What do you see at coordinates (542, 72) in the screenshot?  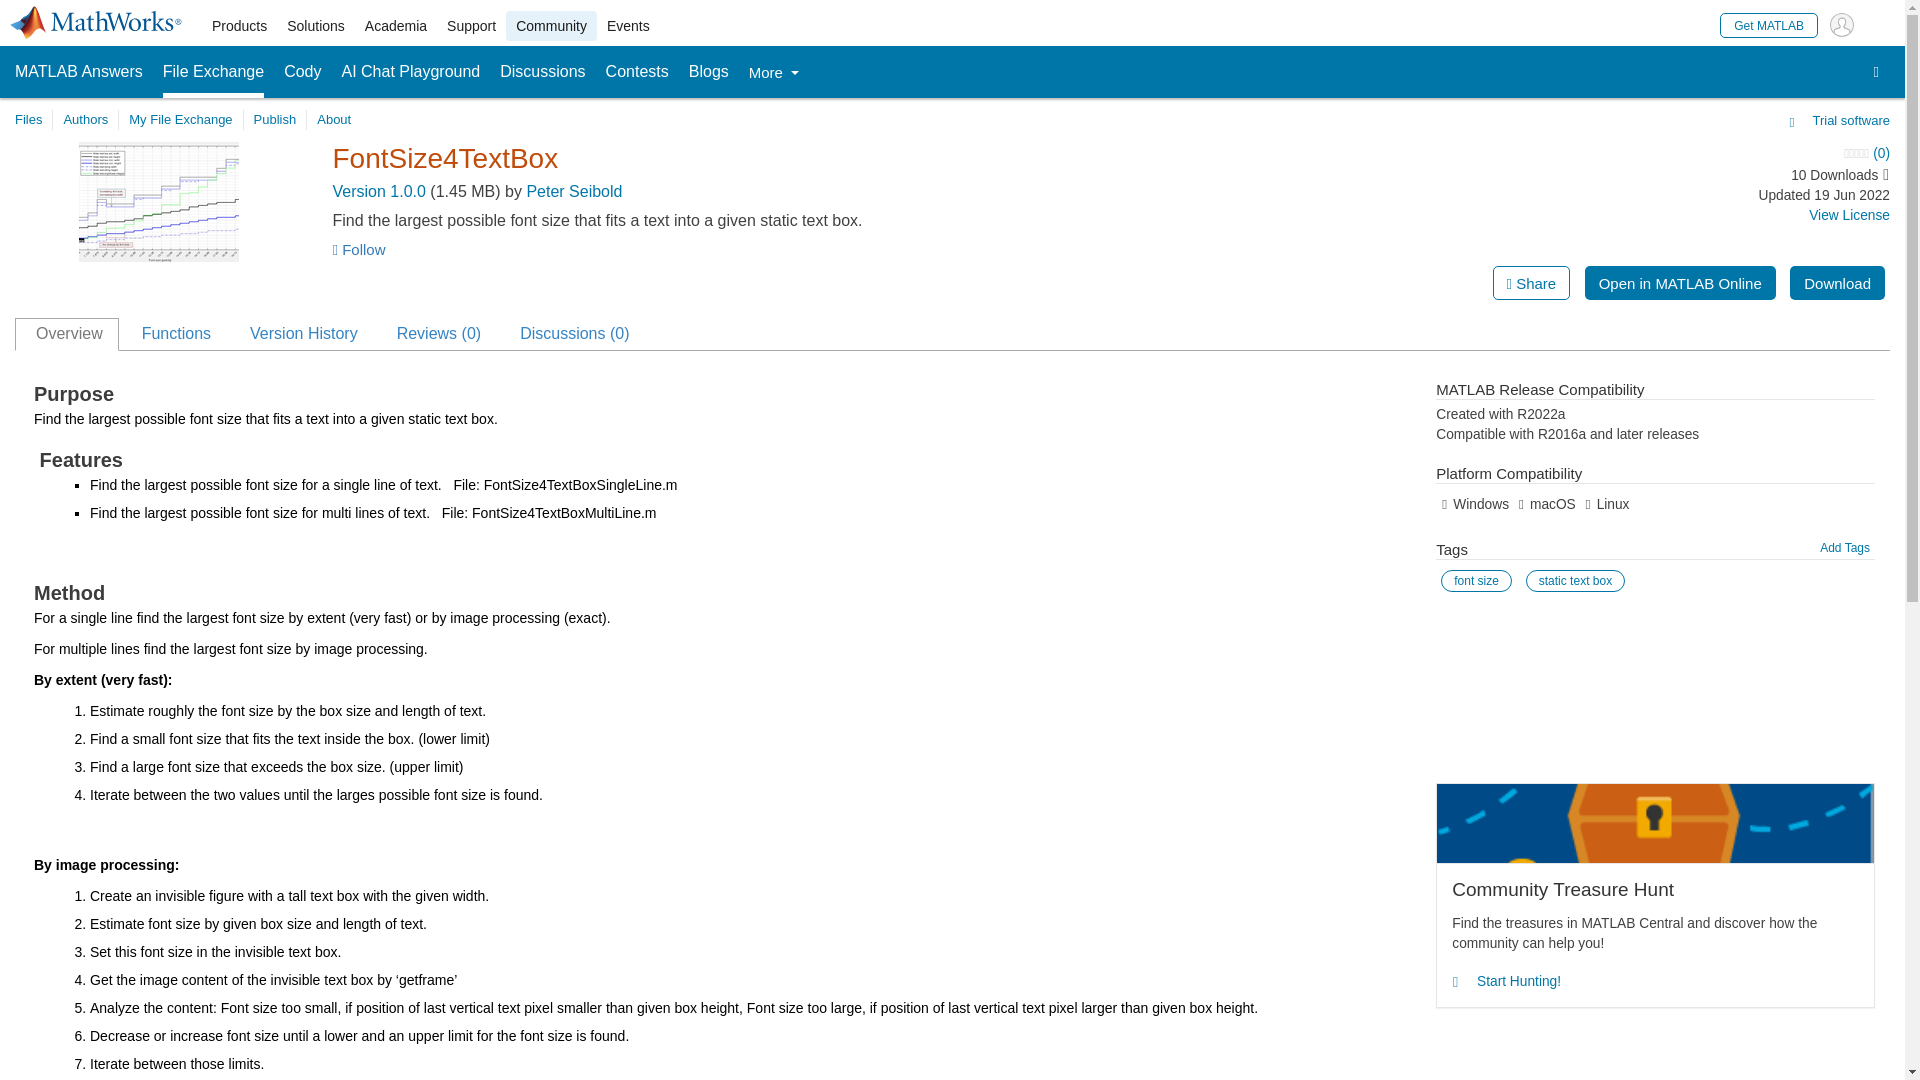 I see `Discussions` at bounding box center [542, 72].